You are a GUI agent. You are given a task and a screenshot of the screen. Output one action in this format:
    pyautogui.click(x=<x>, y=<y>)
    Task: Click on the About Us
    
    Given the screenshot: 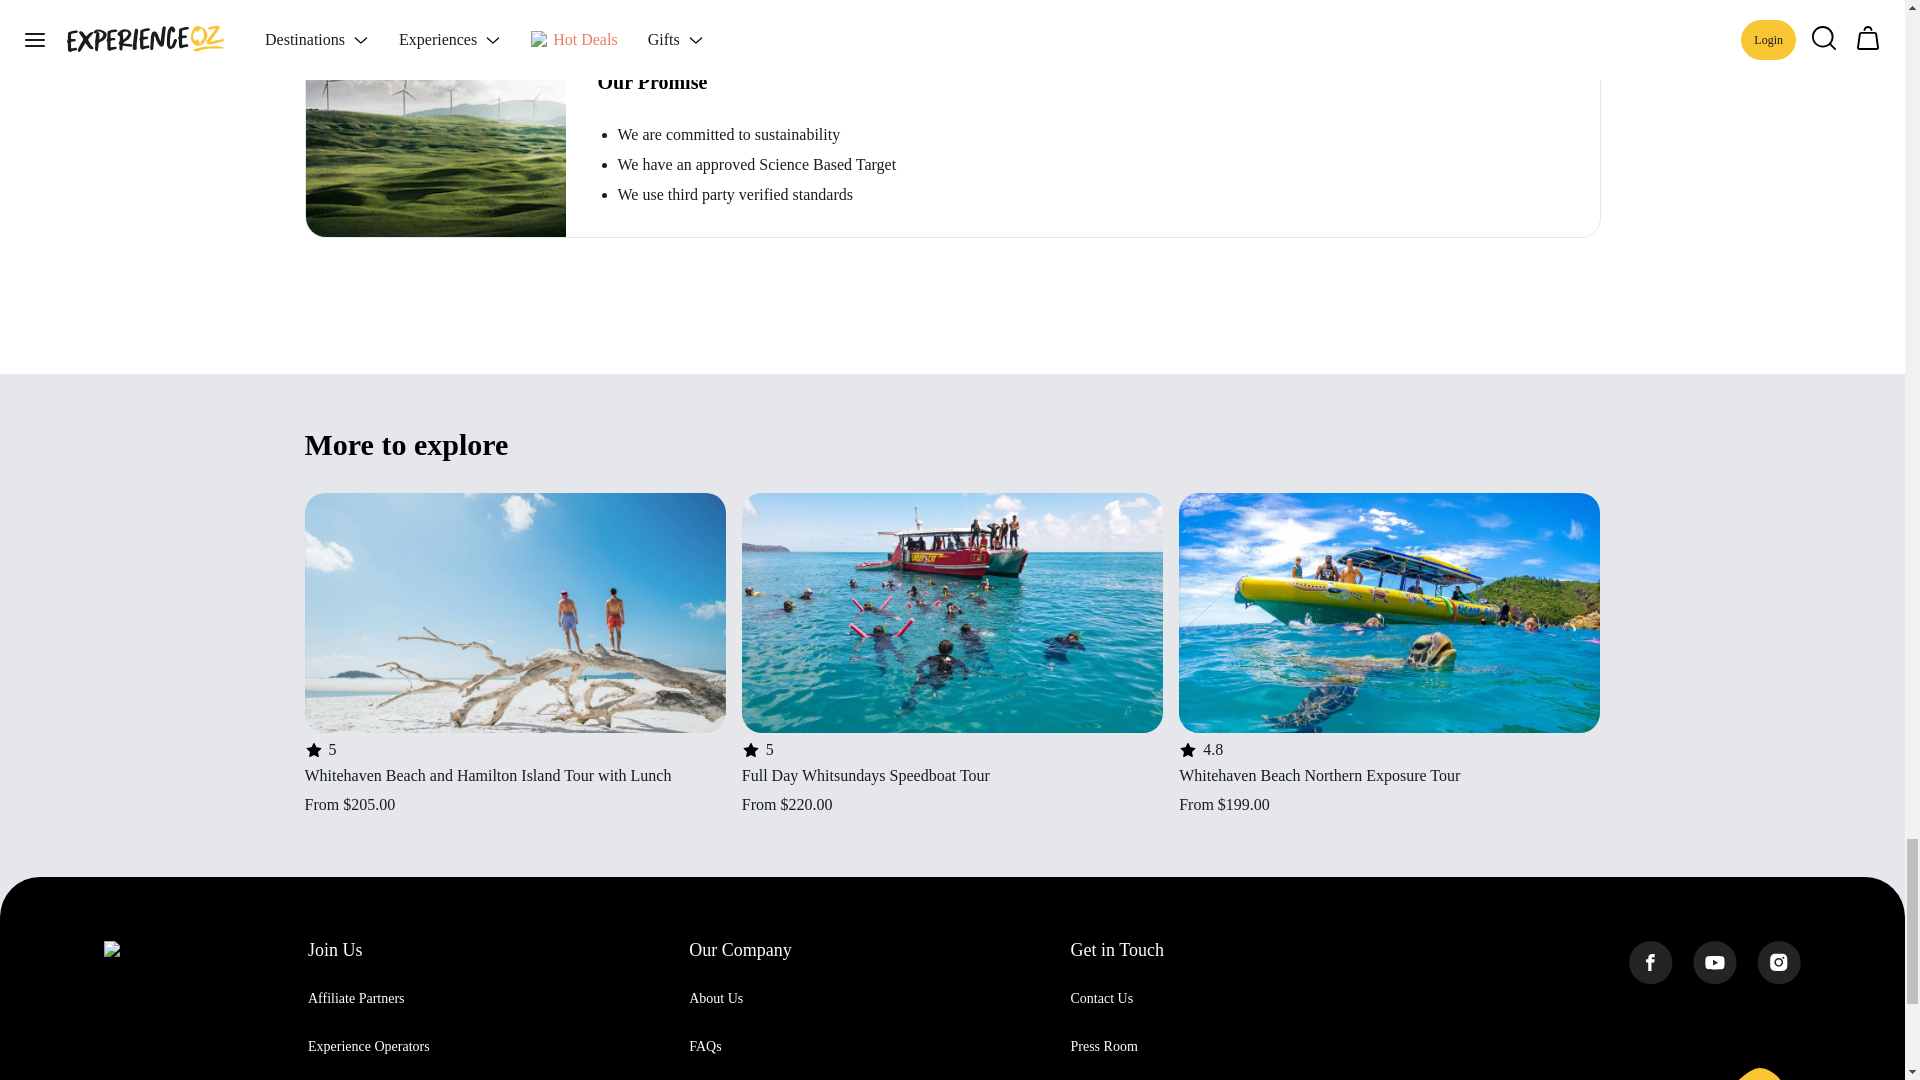 What is the action you would take?
    pyautogui.click(x=716, y=998)
    